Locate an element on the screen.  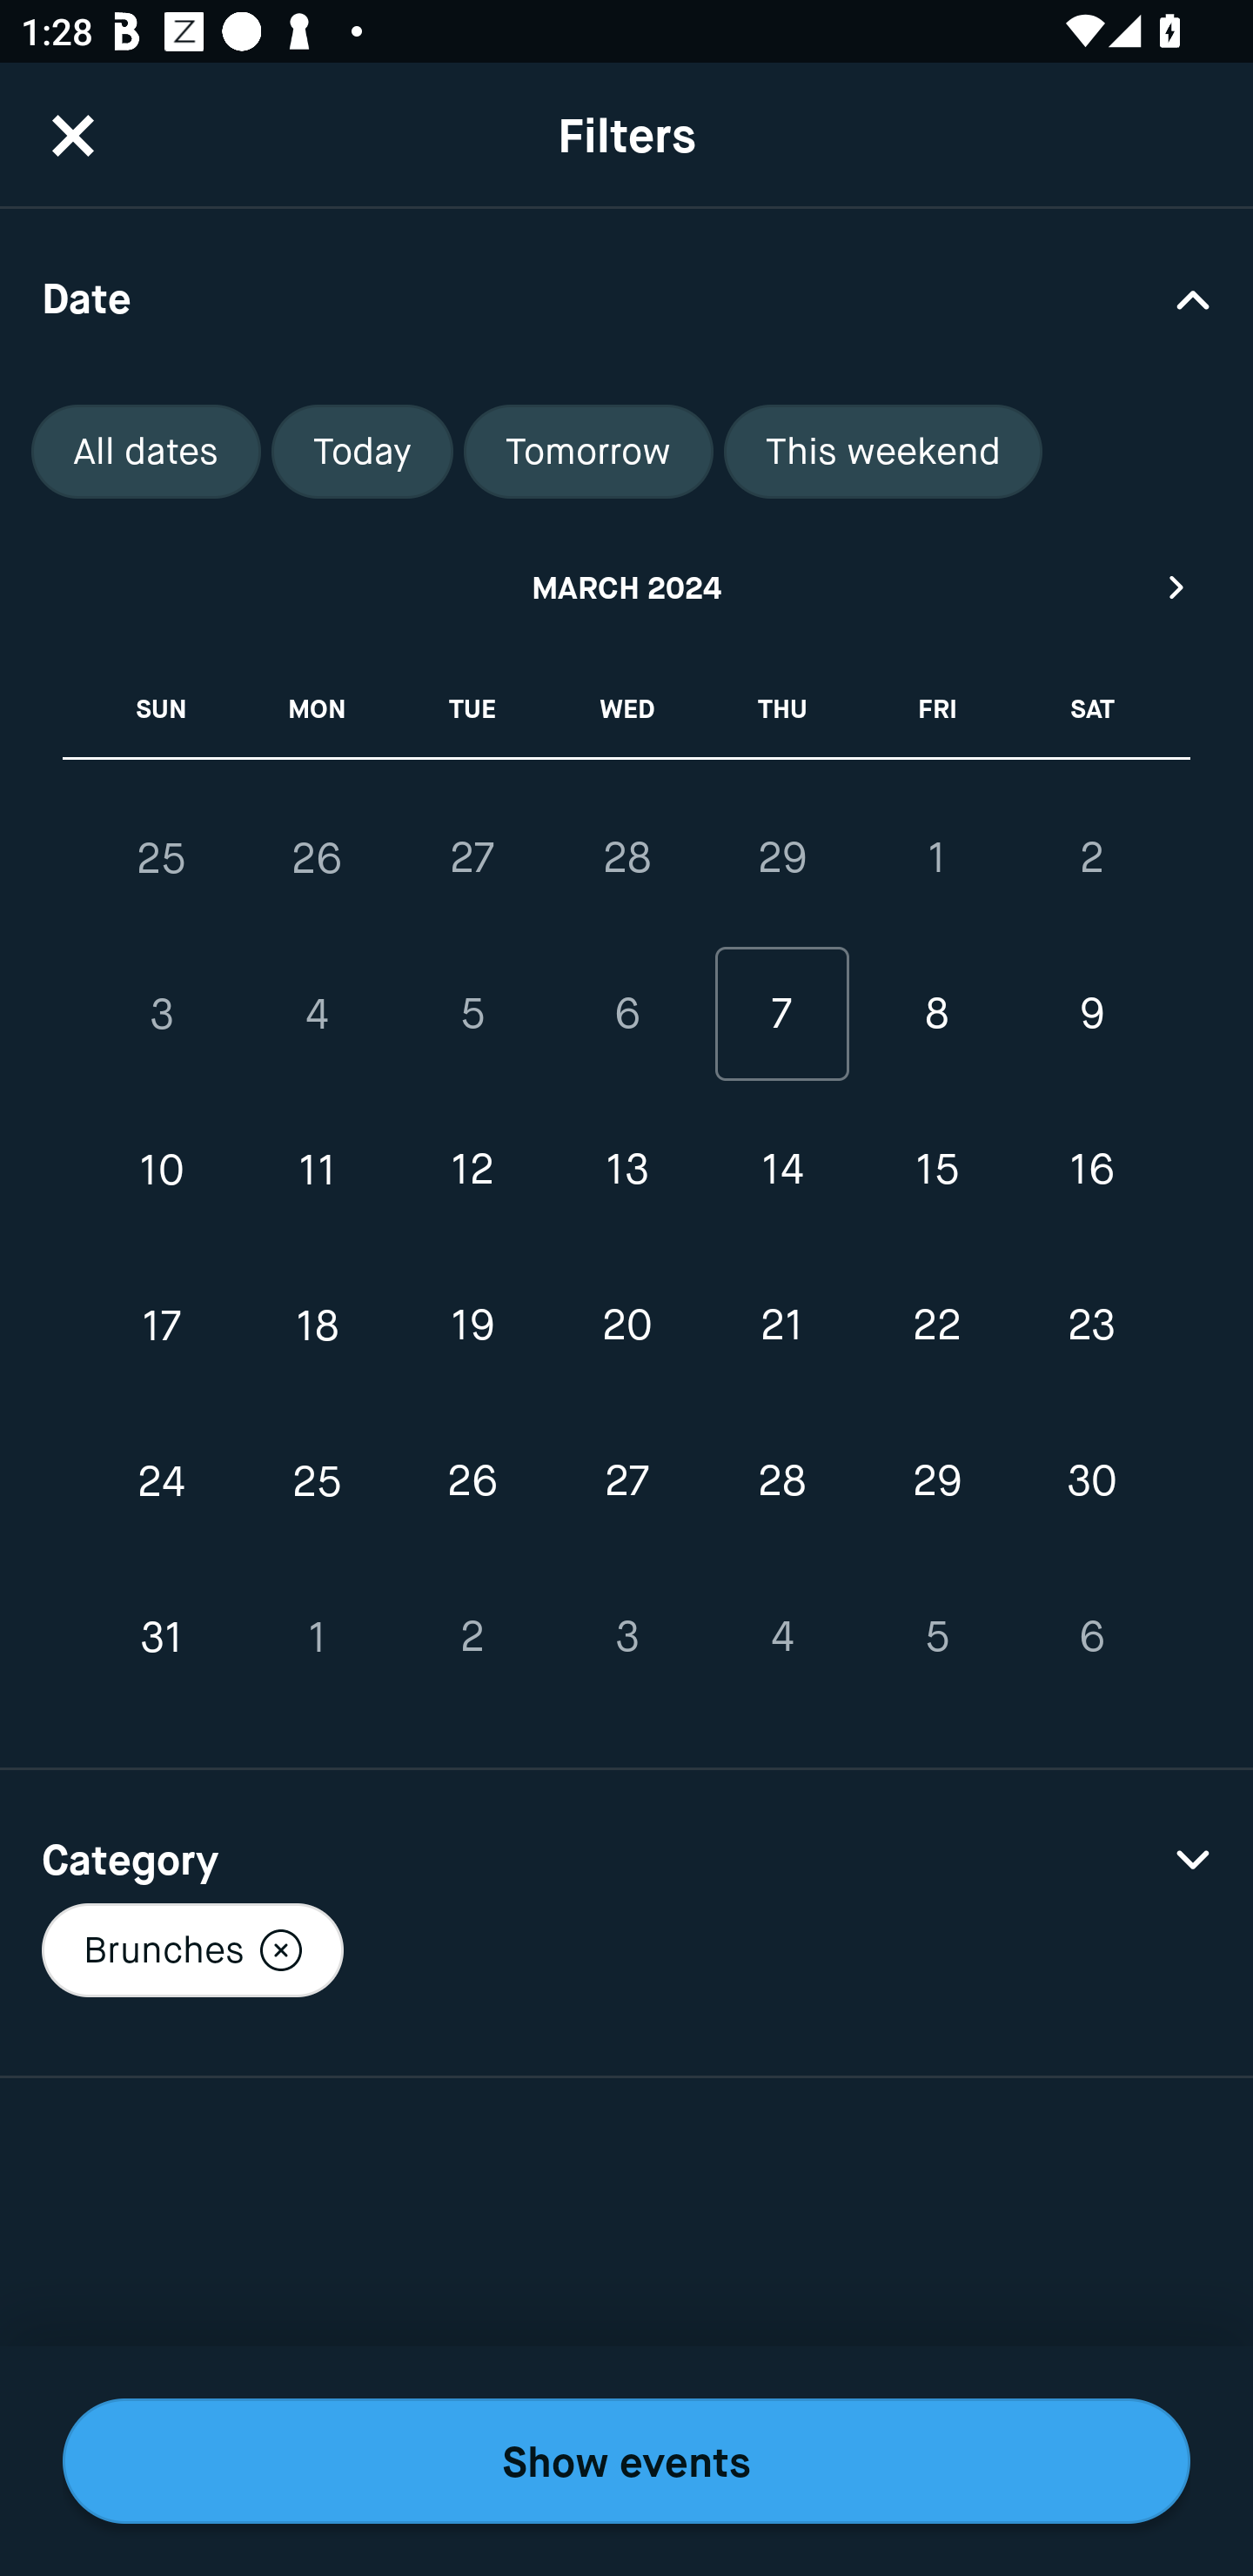
8 is located at coordinates (936, 1015).